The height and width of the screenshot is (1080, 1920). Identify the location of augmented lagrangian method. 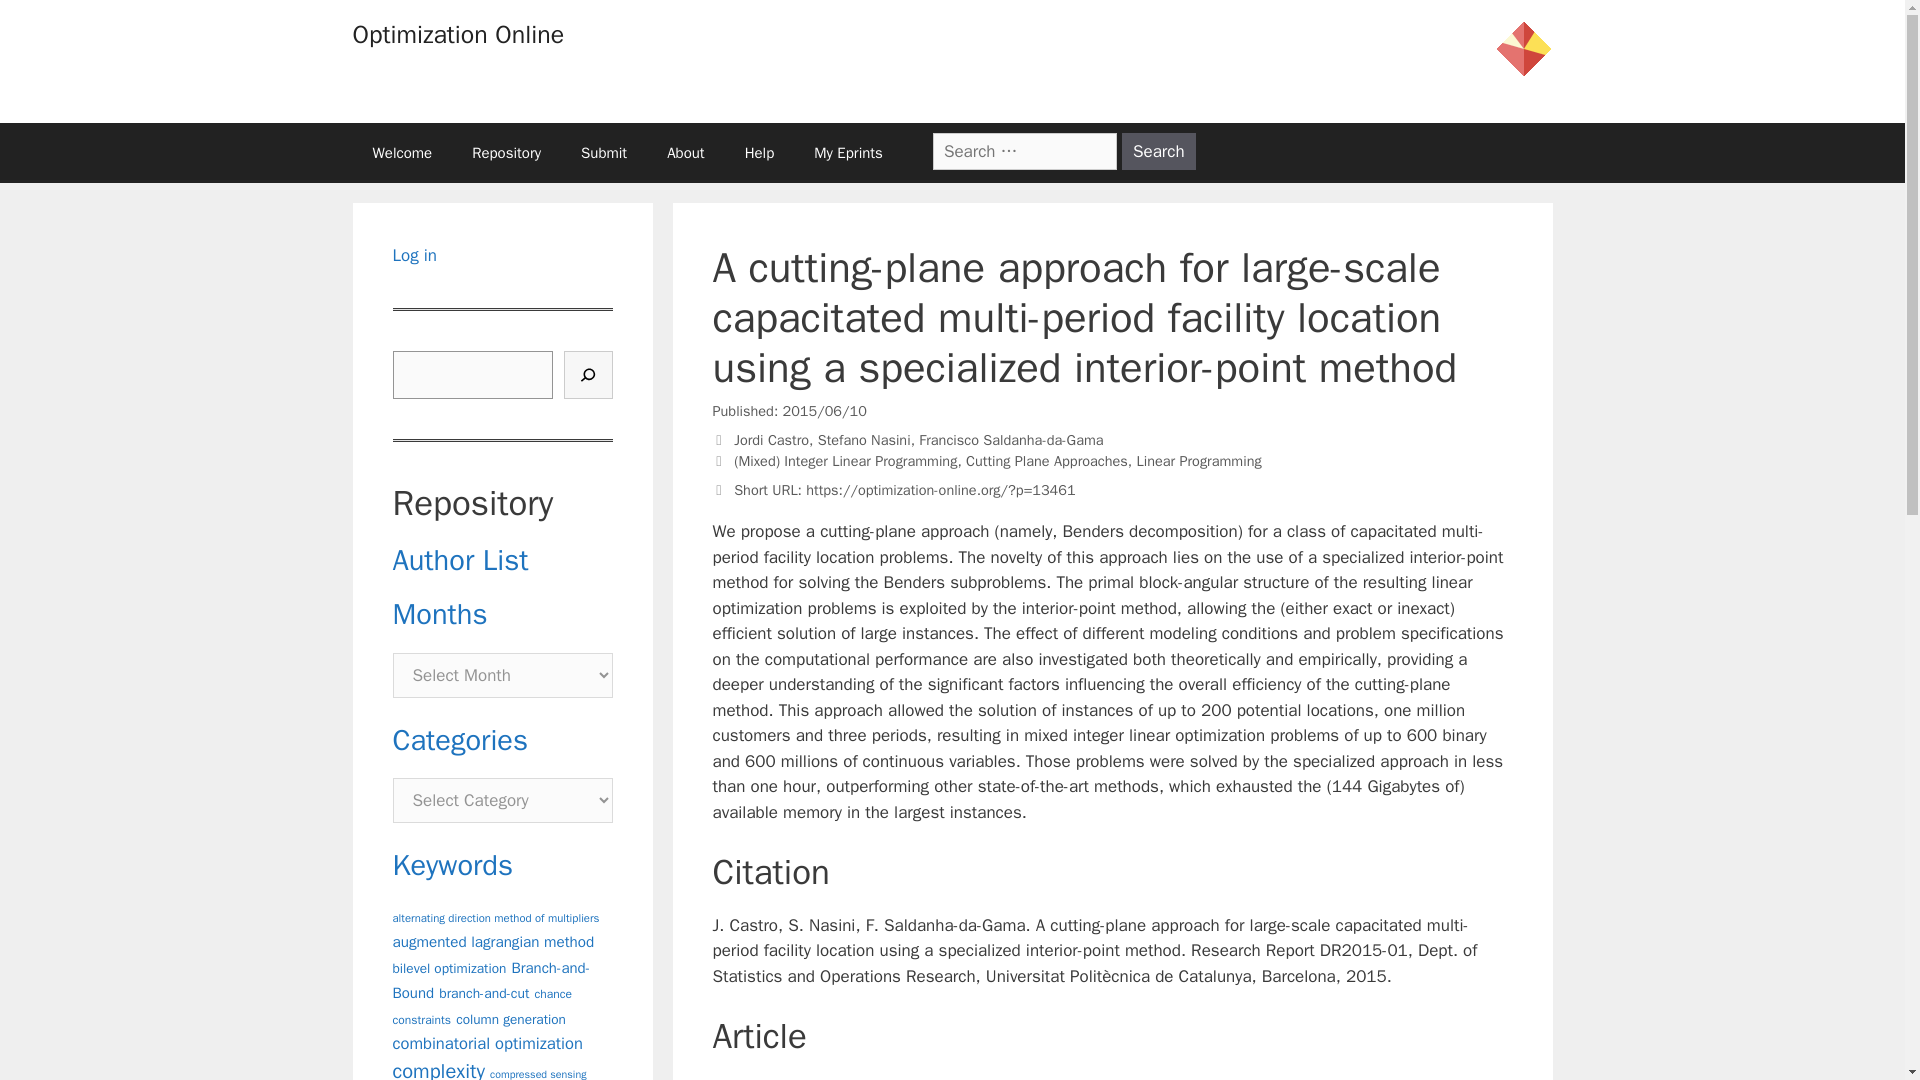
(492, 942).